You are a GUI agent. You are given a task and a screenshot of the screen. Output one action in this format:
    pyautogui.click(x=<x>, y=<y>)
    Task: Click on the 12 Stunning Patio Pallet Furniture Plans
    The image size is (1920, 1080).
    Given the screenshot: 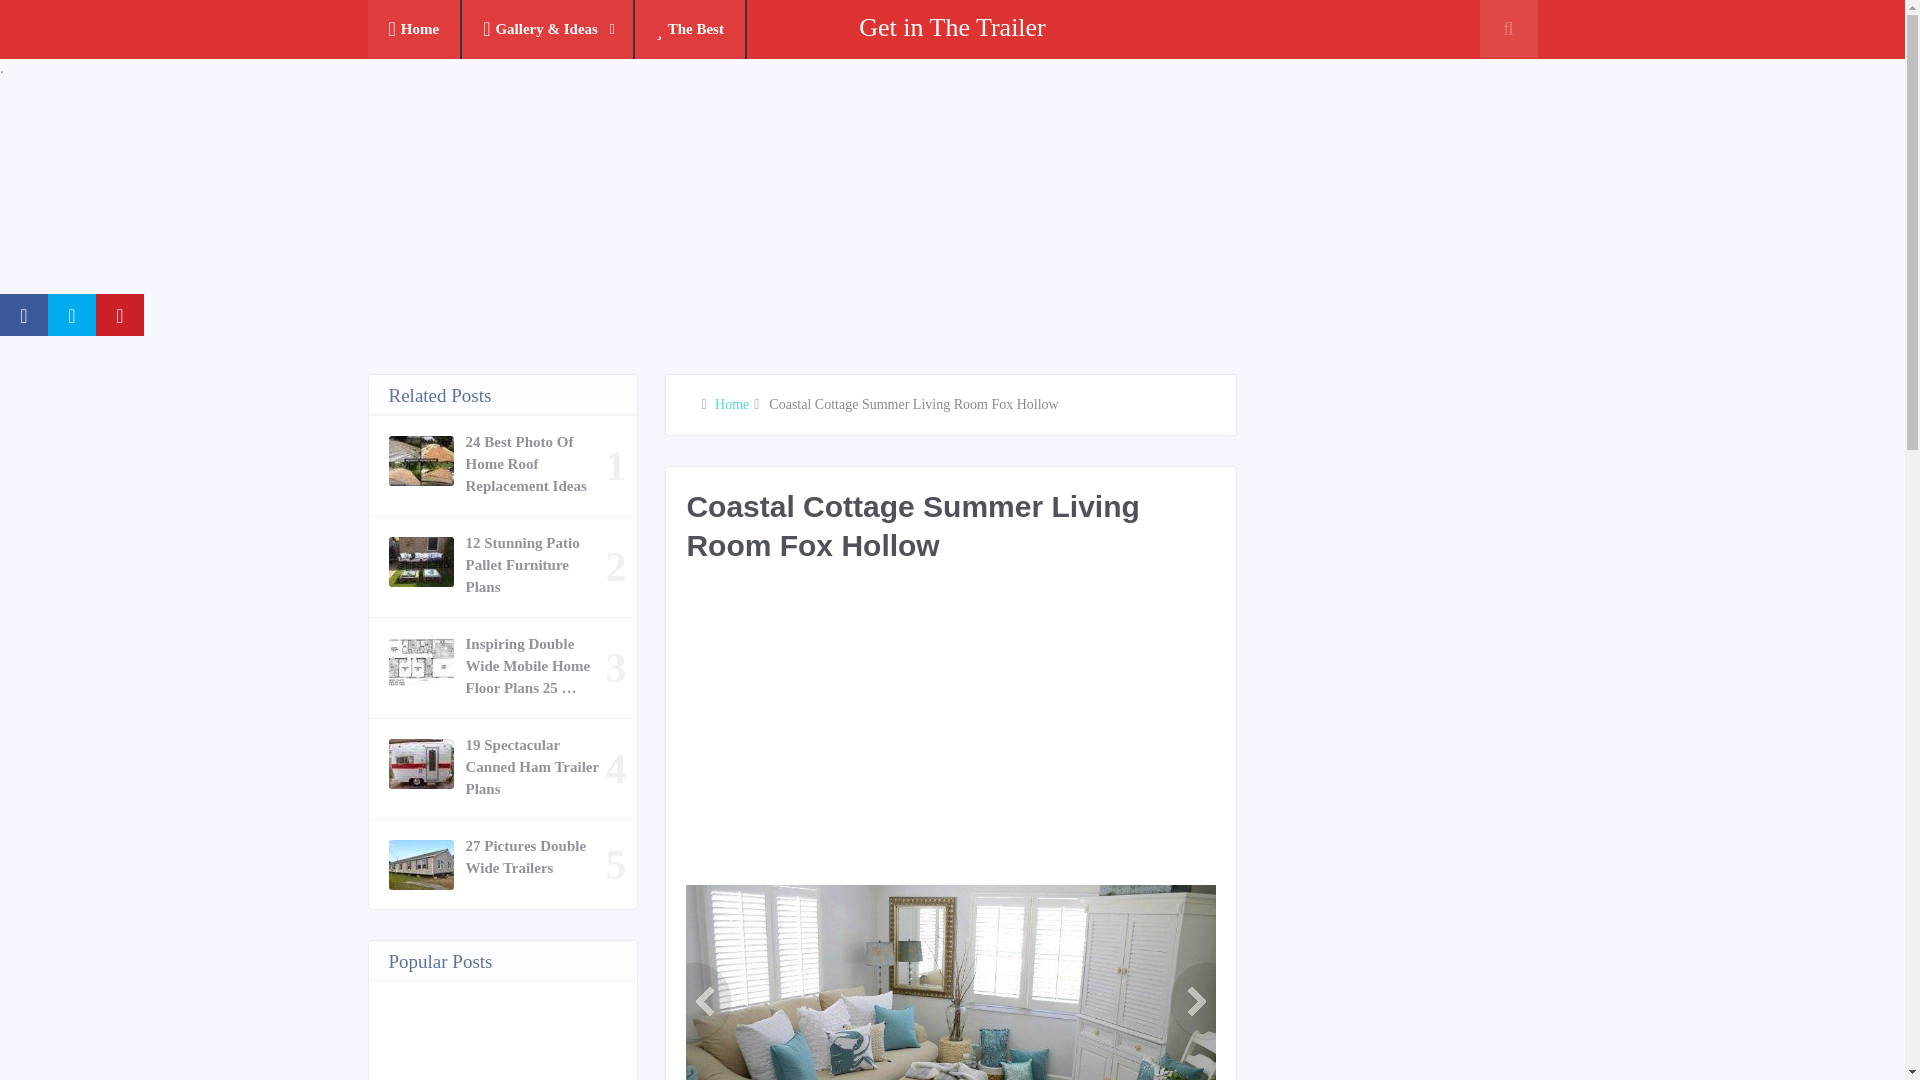 What is the action you would take?
    pyautogui.click(x=536, y=565)
    